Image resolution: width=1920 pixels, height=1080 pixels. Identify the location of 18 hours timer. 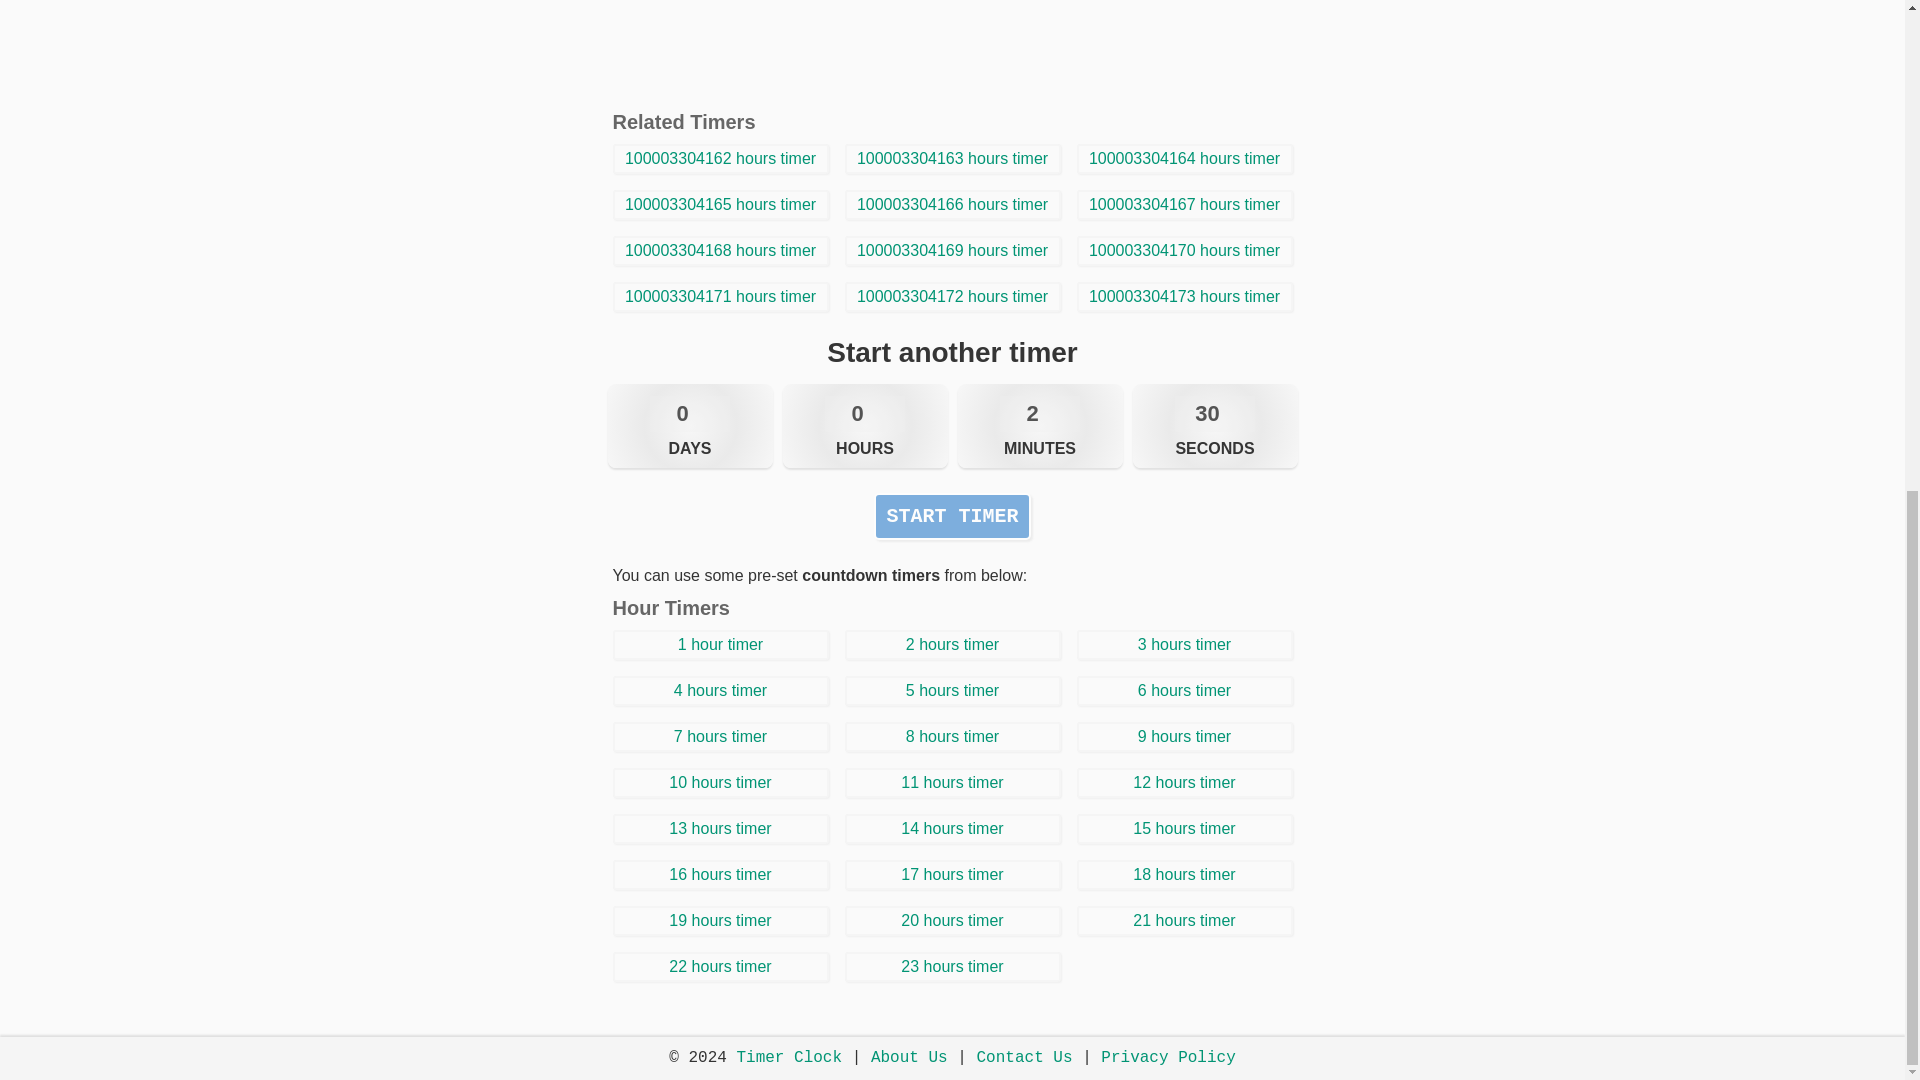
(1184, 874).